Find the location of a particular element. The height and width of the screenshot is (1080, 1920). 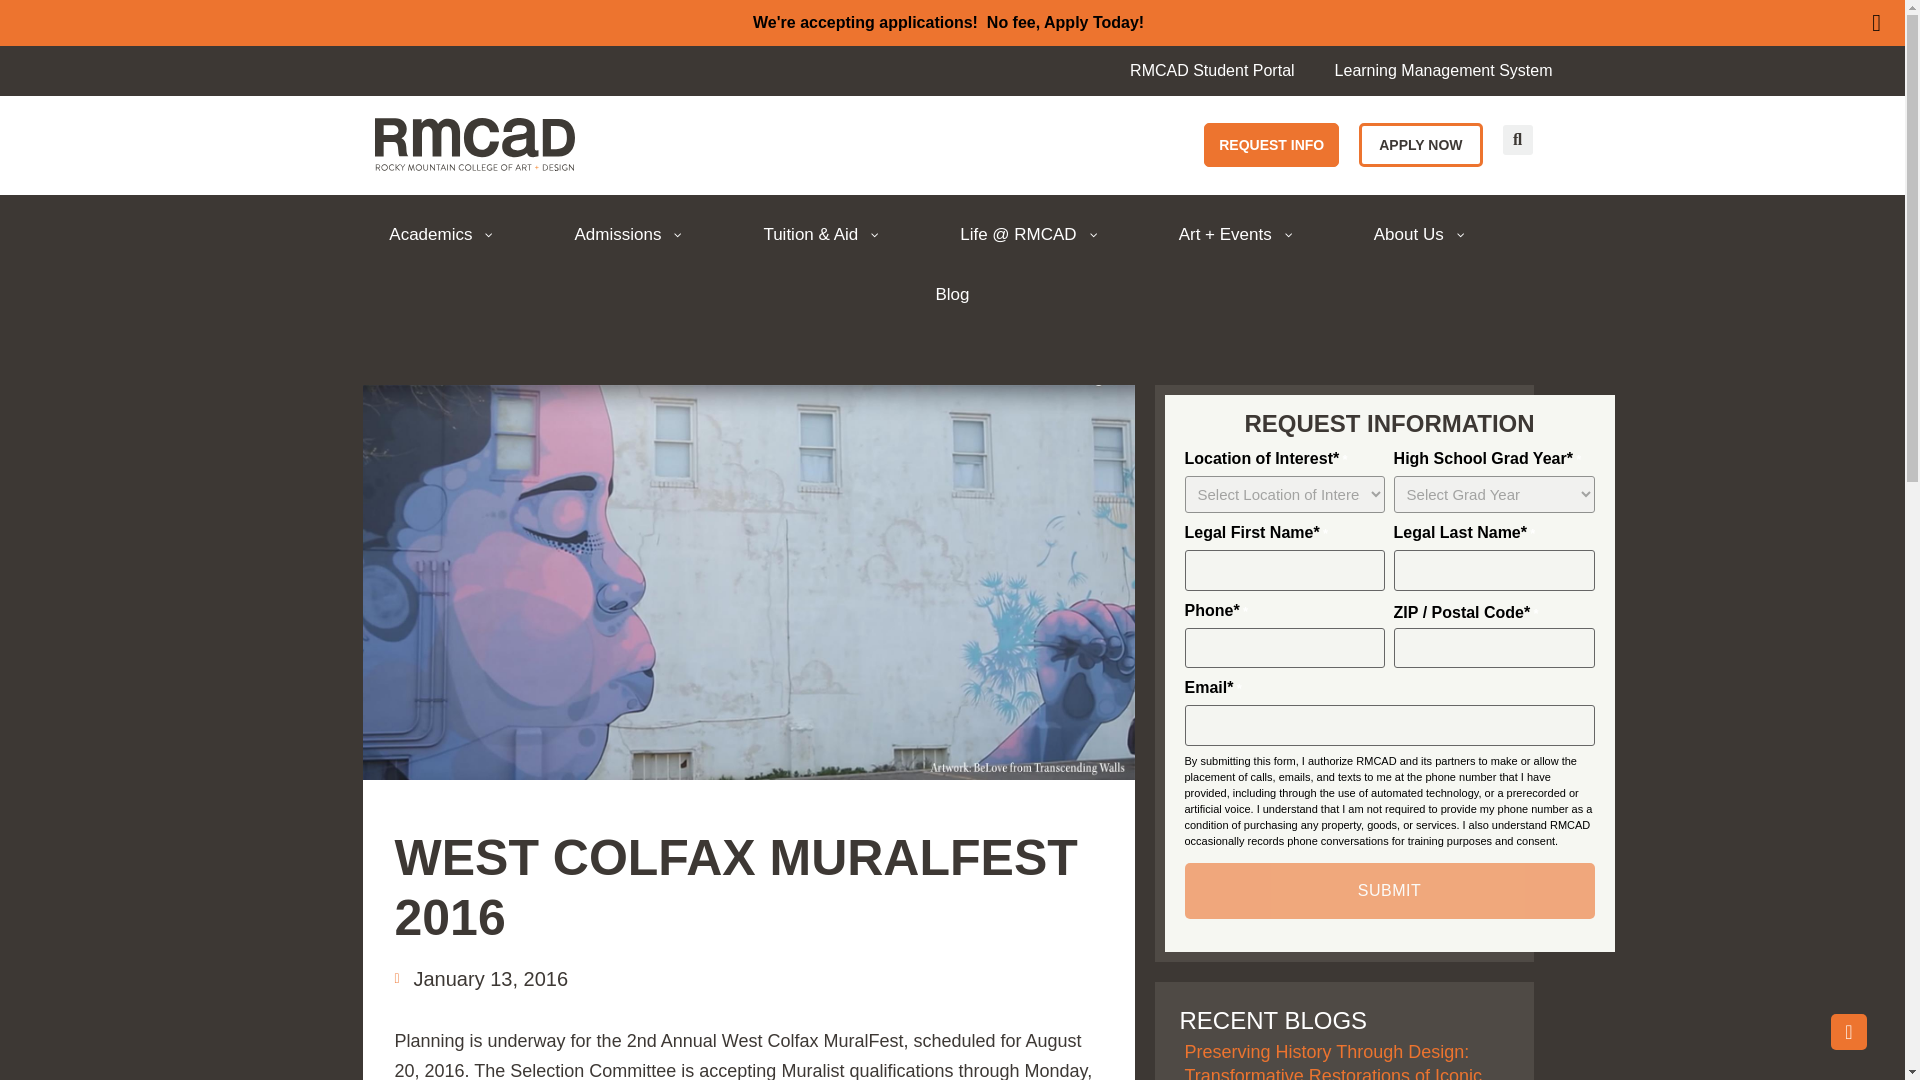

REQUEST INFO is located at coordinates (1270, 145).